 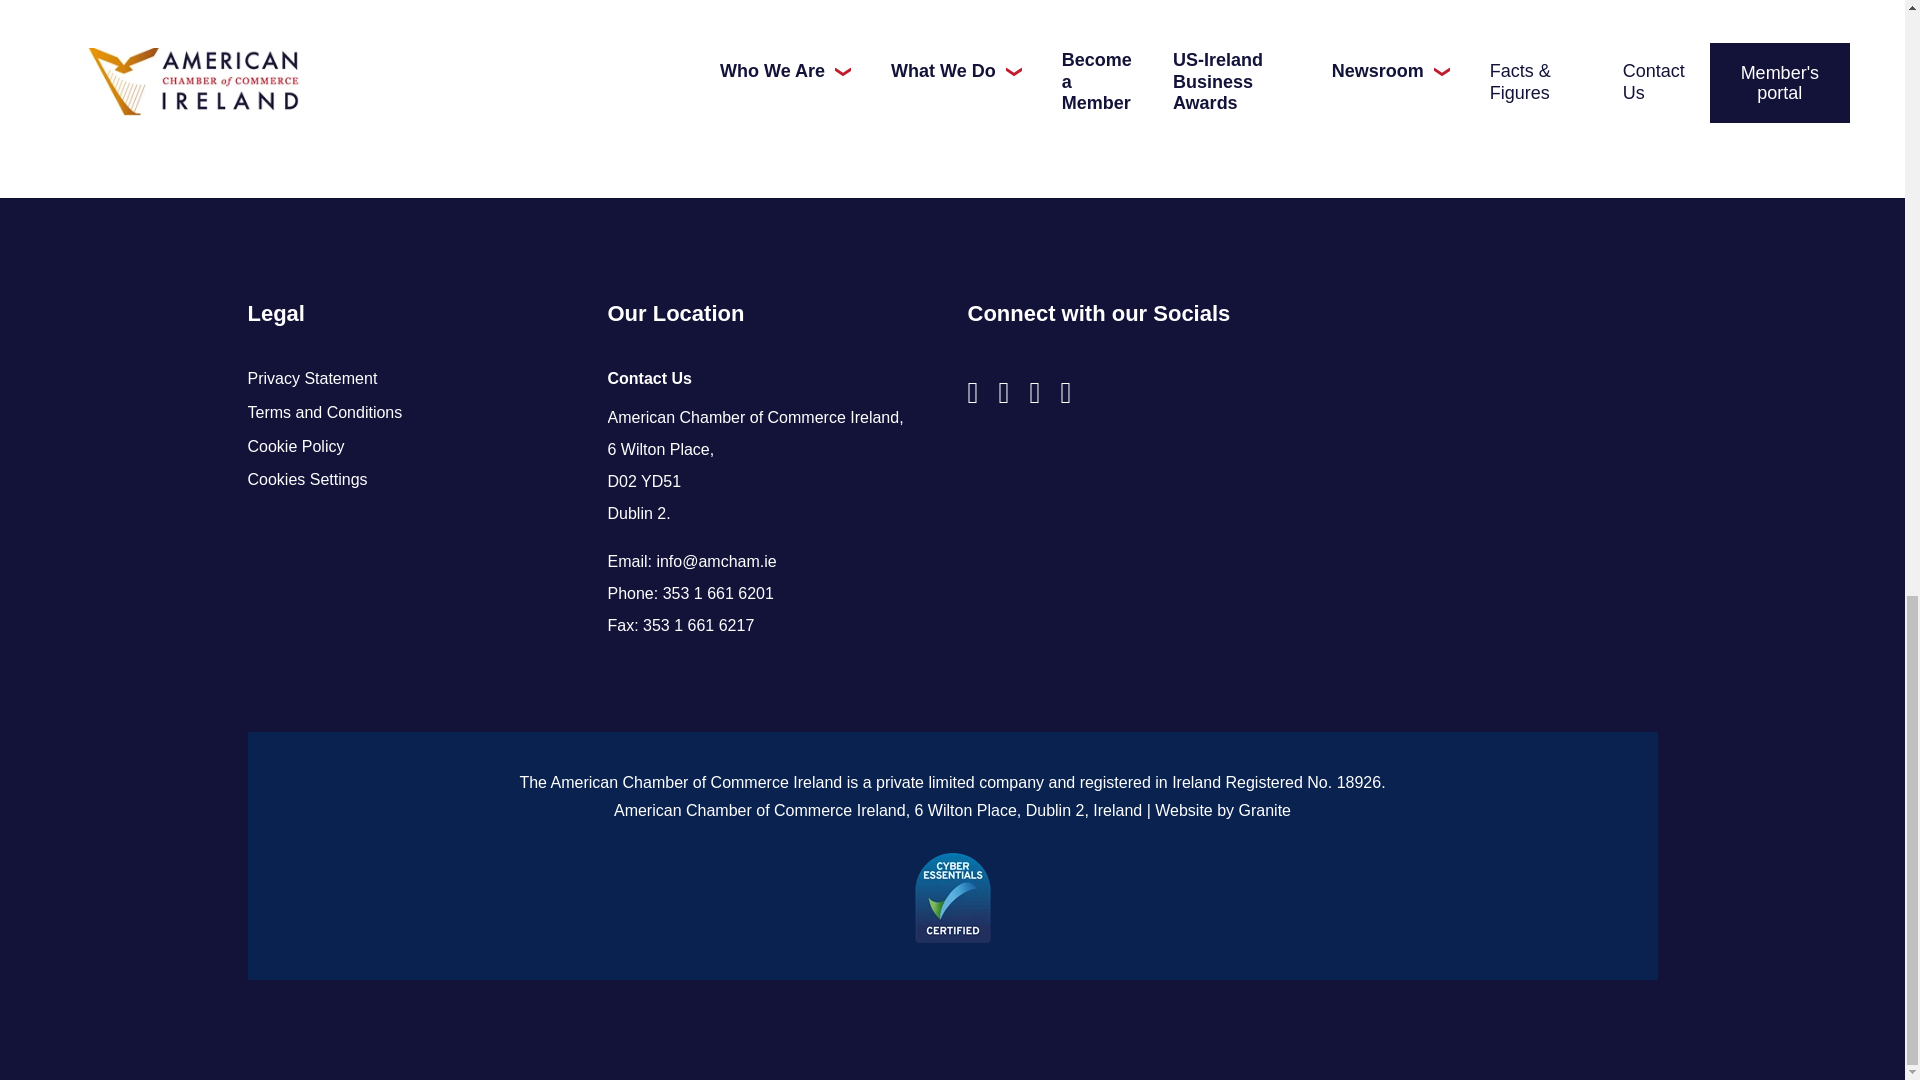 What do you see at coordinates (412, 378) in the screenshot?
I see `Privacy Statement` at bounding box center [412, 378].